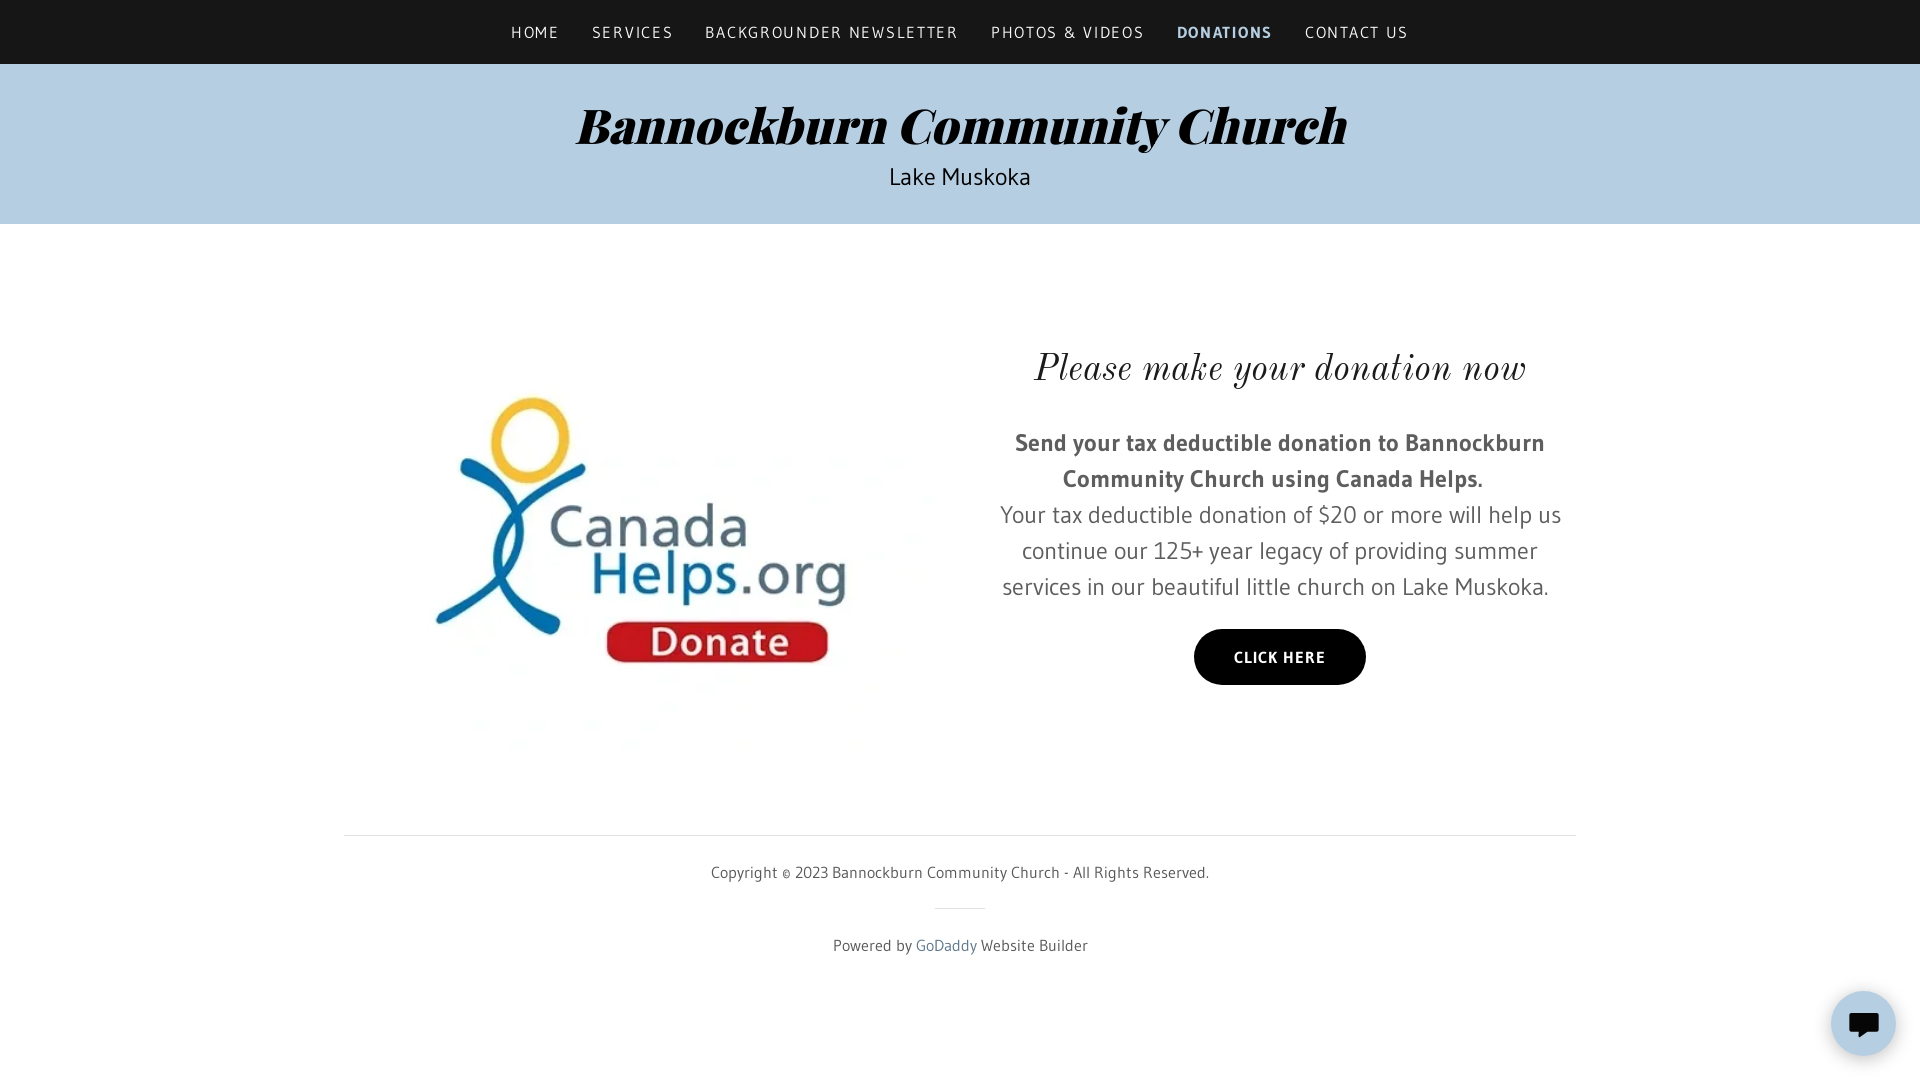  What do you see at coordinates (633, 32) in the screenshot?
I see `SERVICES` at bounding box center [633, 32].